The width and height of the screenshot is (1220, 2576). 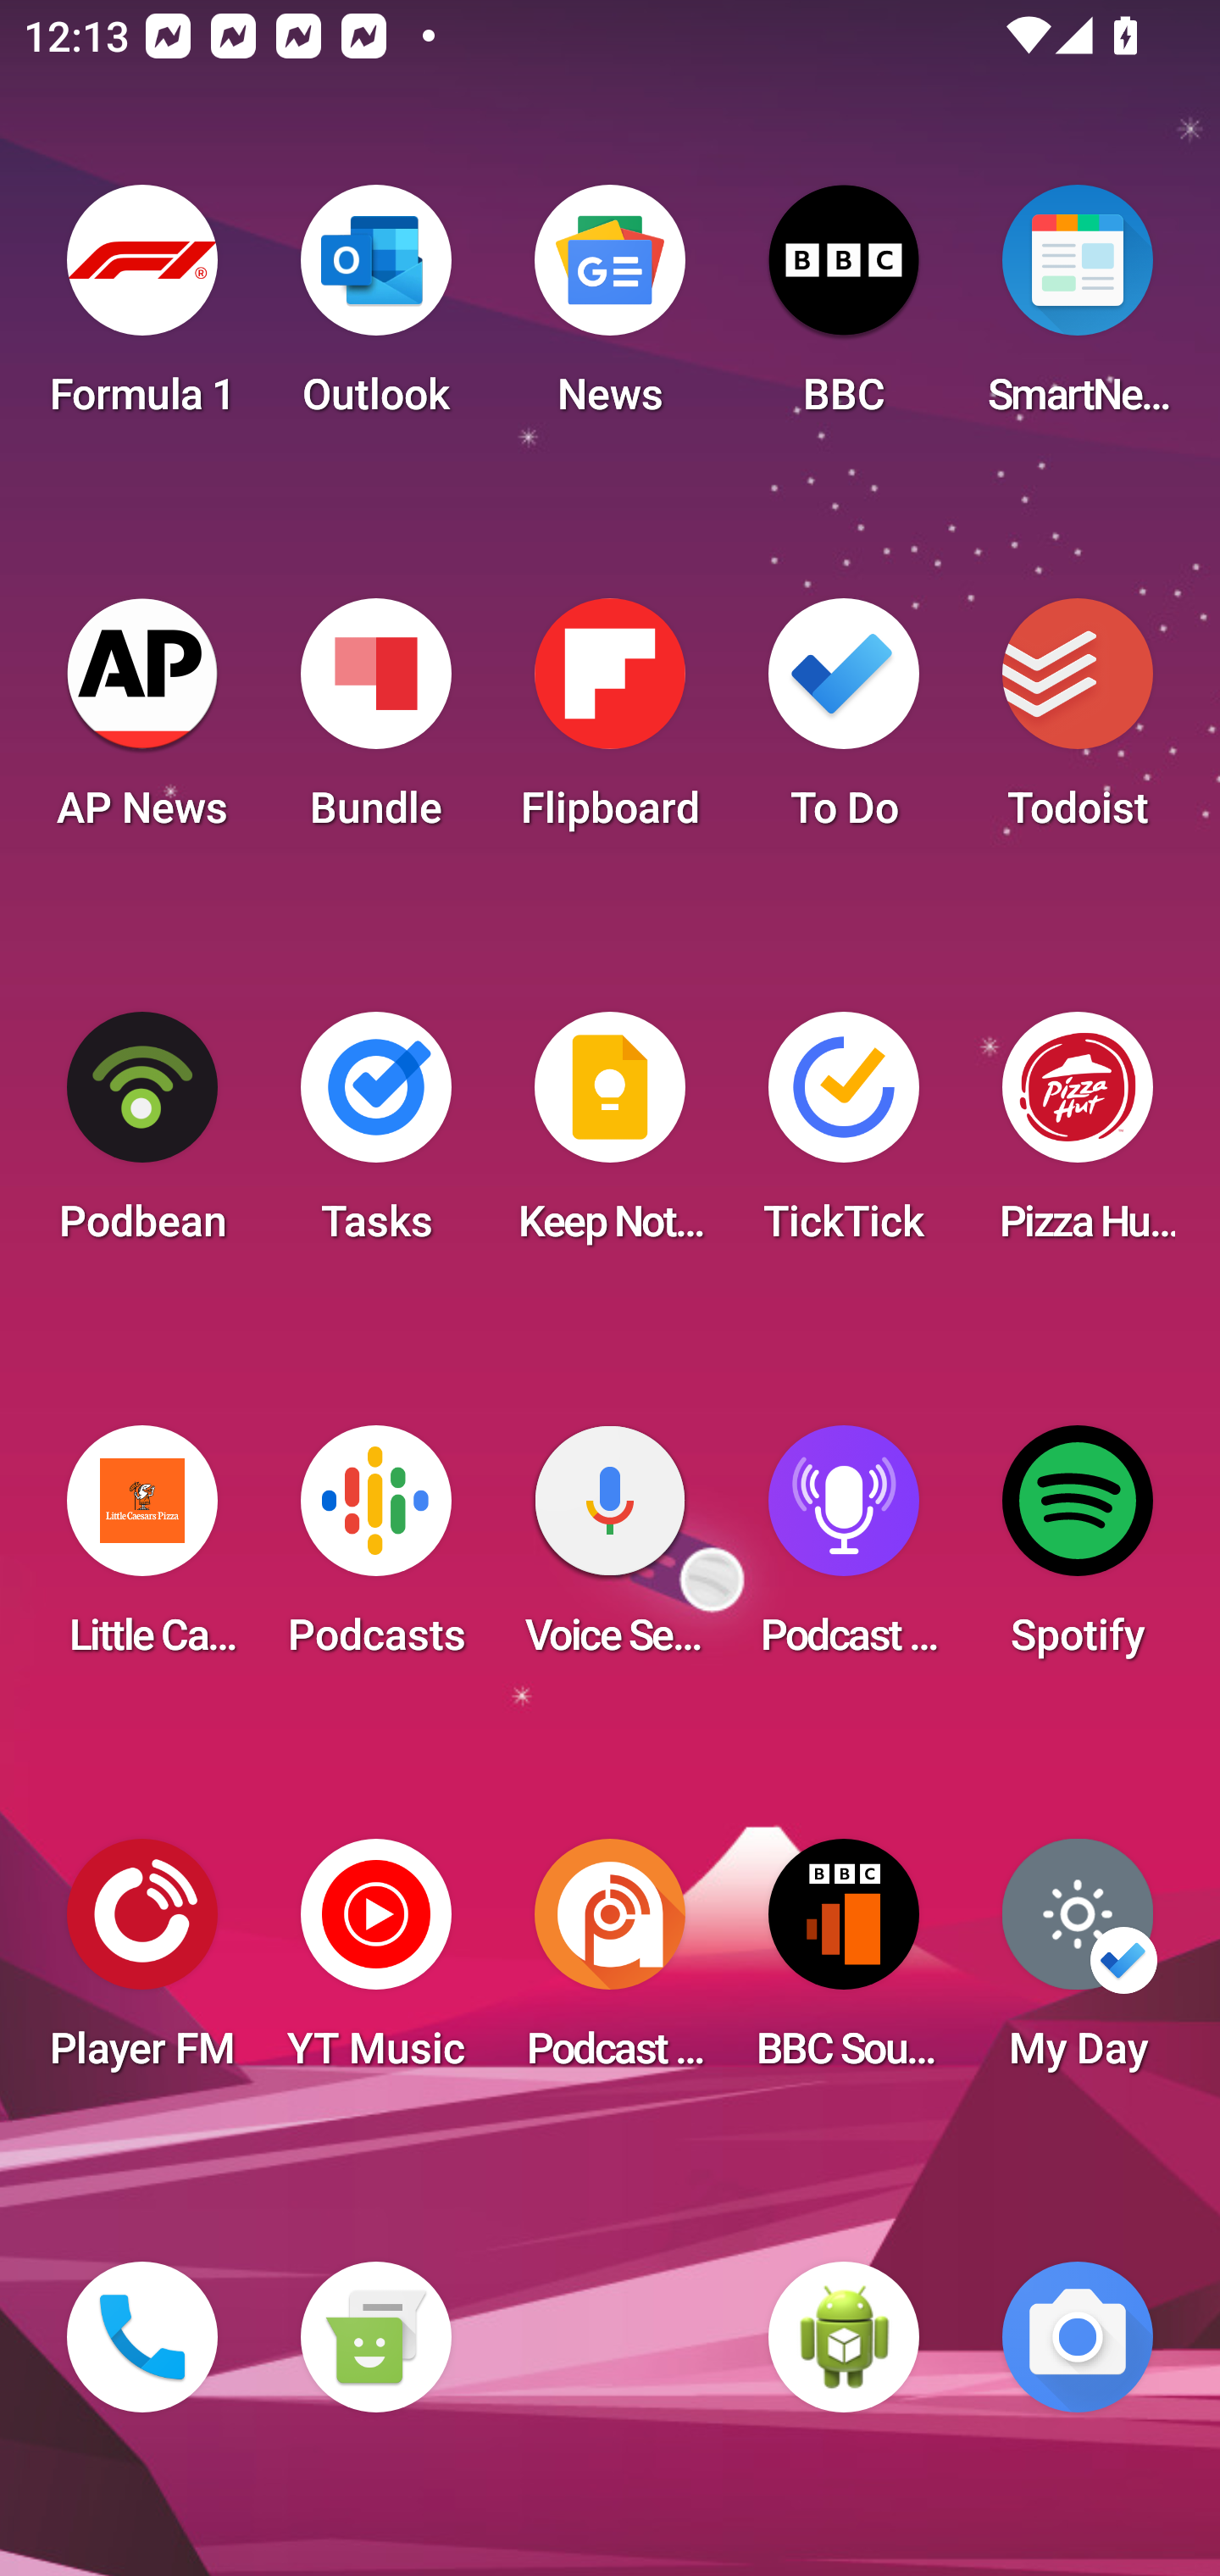 I want to click on Podbean, so click(x=142, y=1137).